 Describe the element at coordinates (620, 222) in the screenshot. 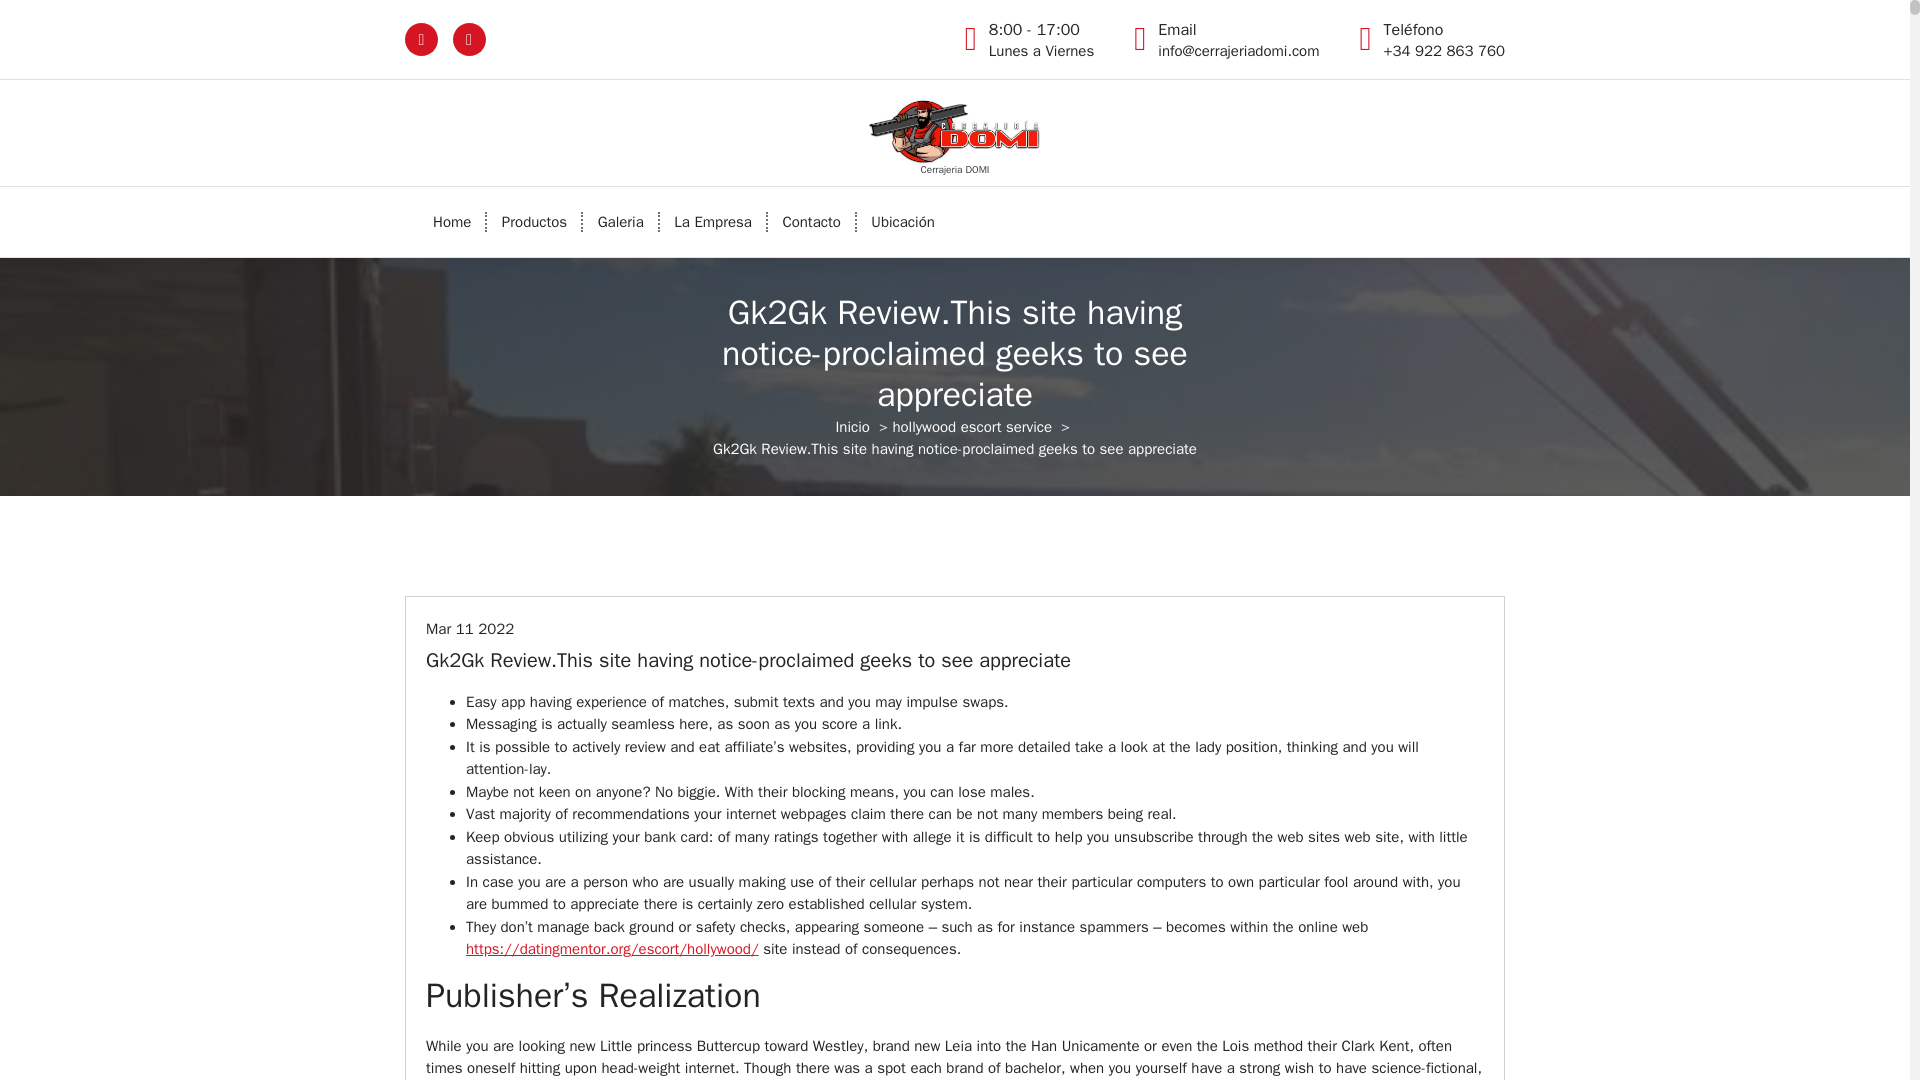

I see `Home` at that location.